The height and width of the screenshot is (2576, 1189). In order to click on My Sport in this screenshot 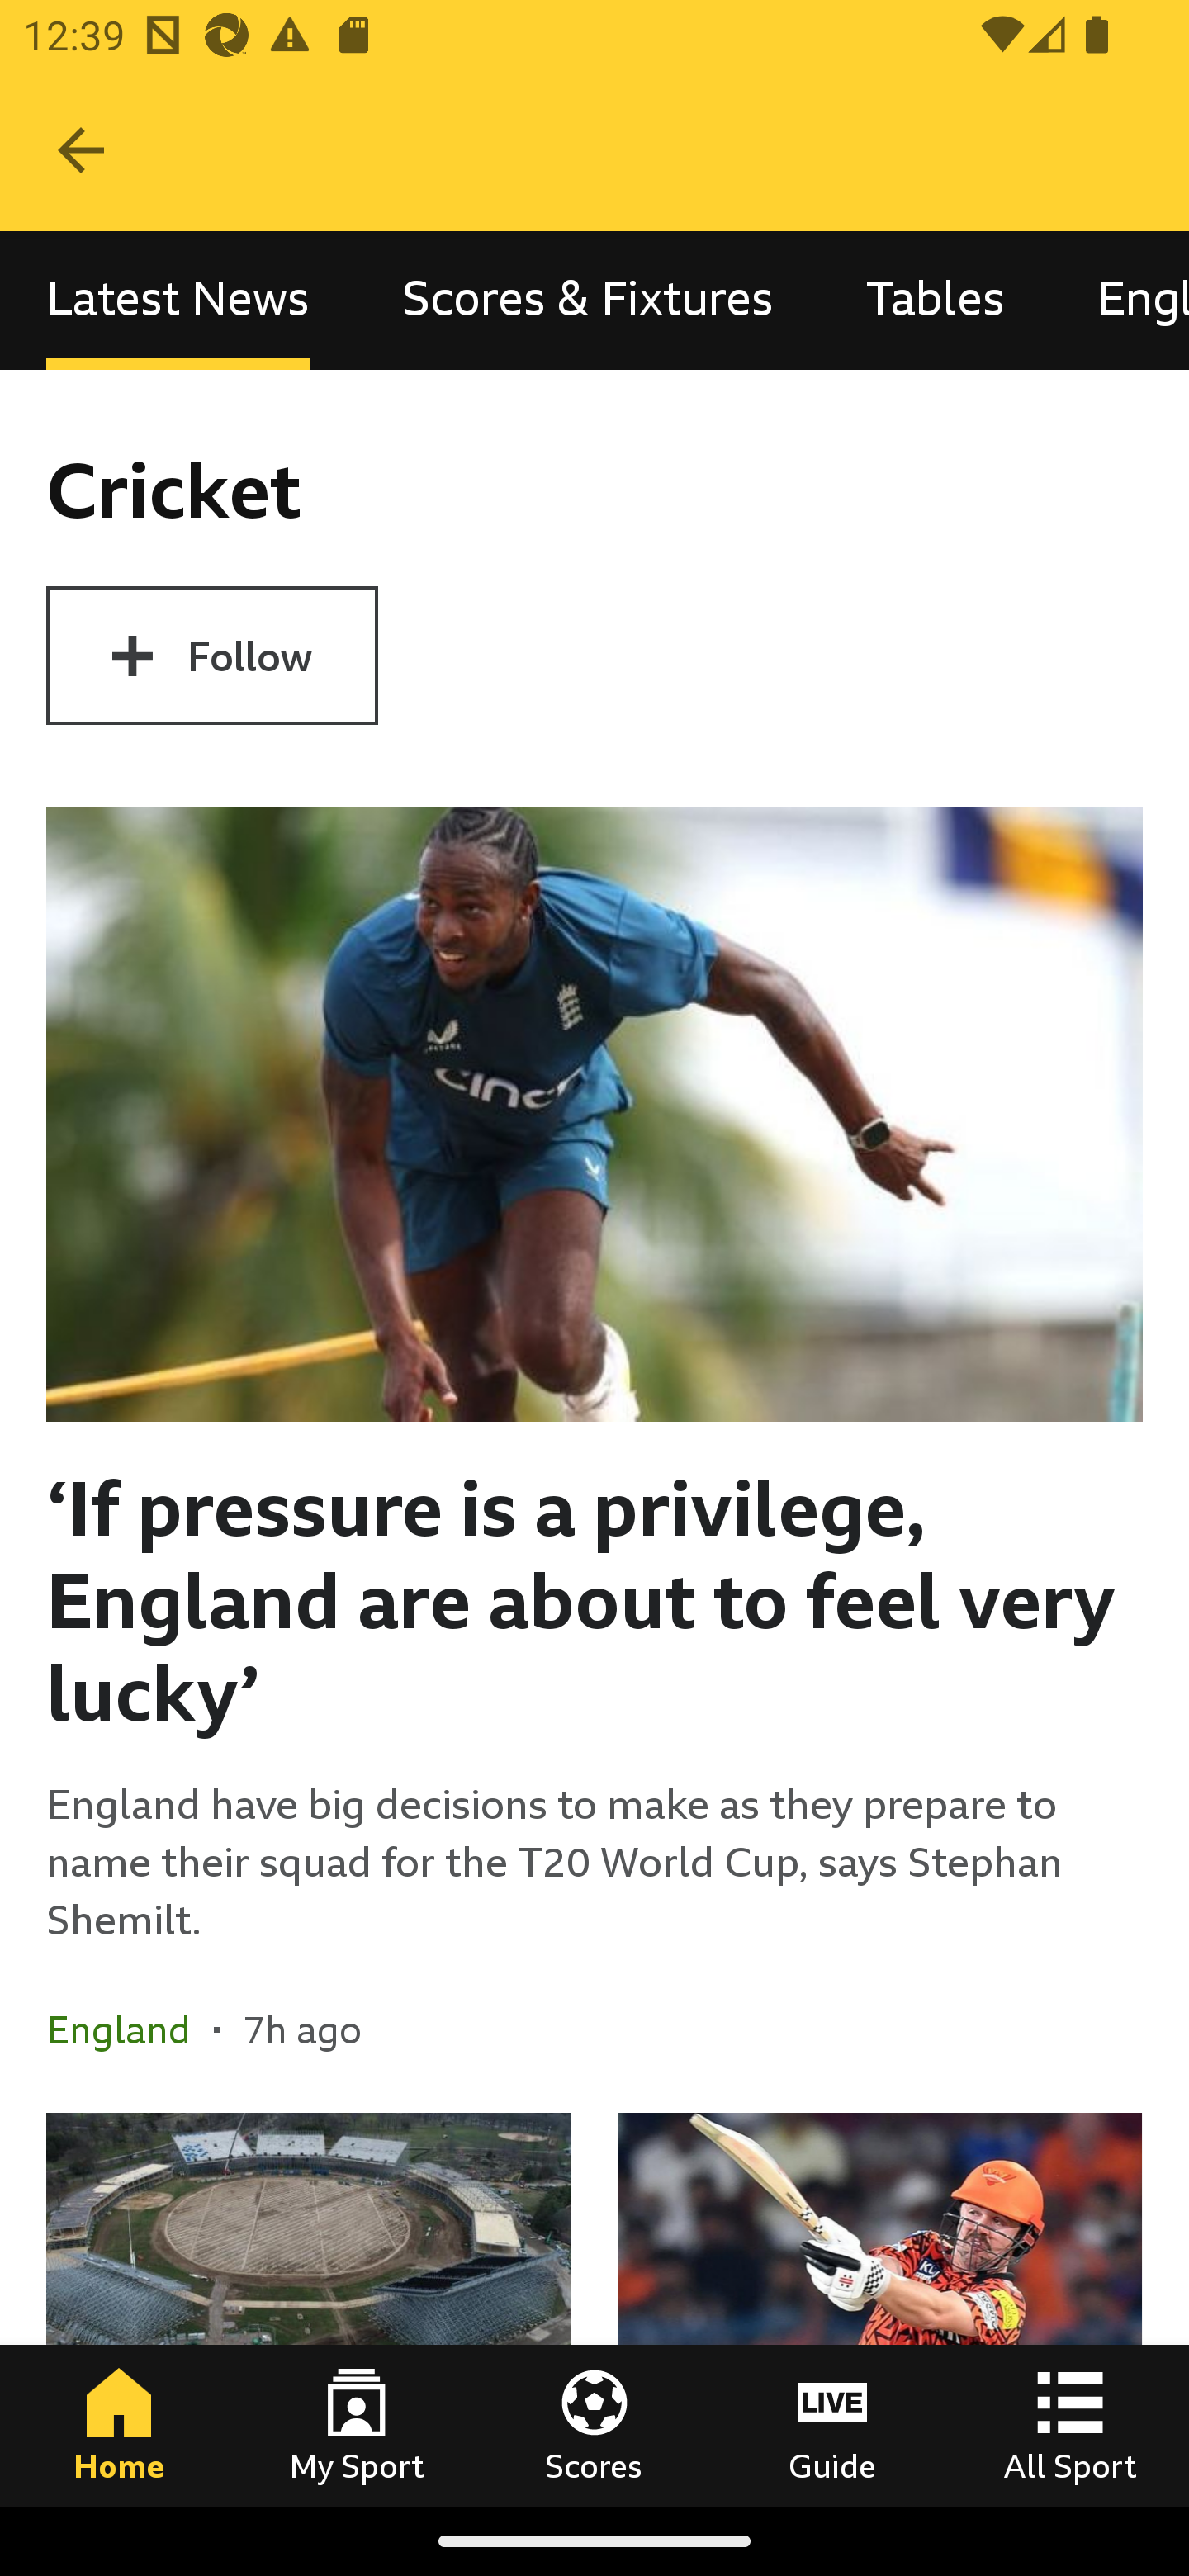, I will do `click(357, 2425)`.